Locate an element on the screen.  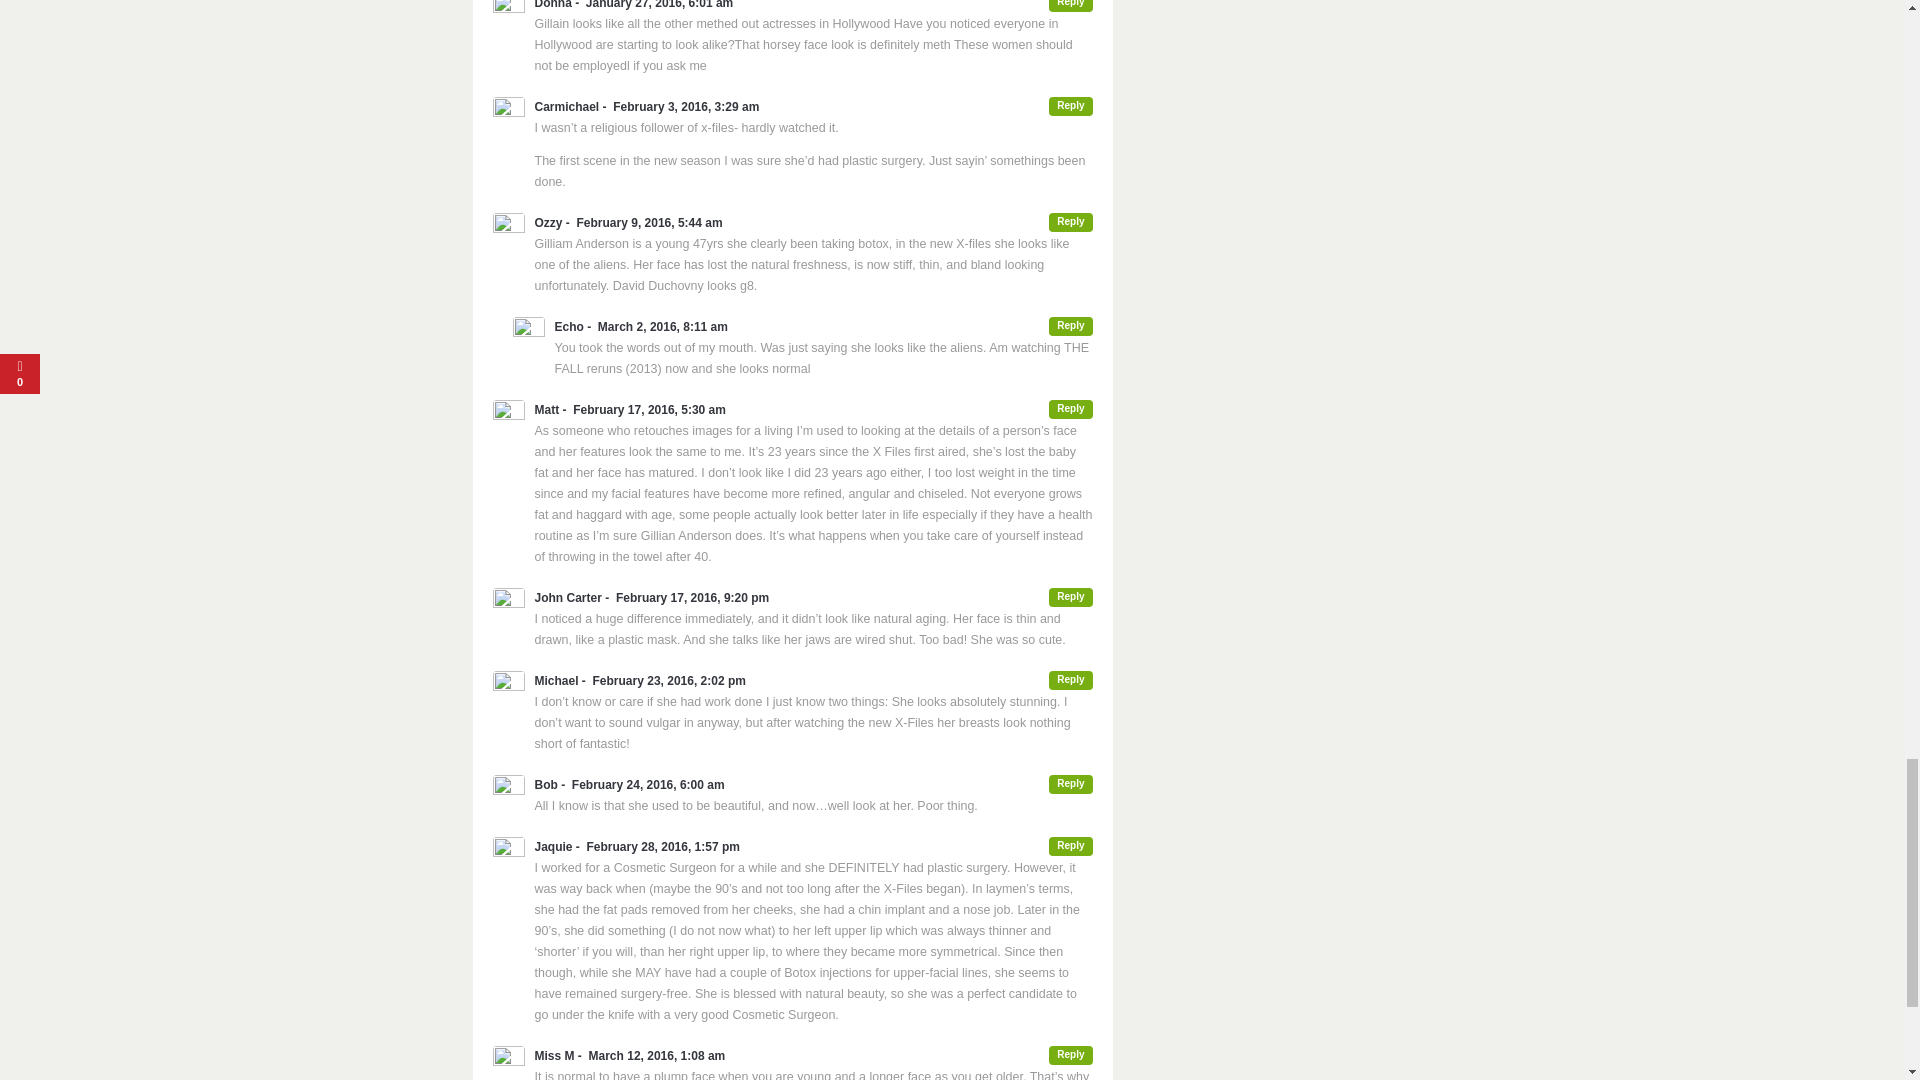
Reply is located at coordinates (1070, 222).